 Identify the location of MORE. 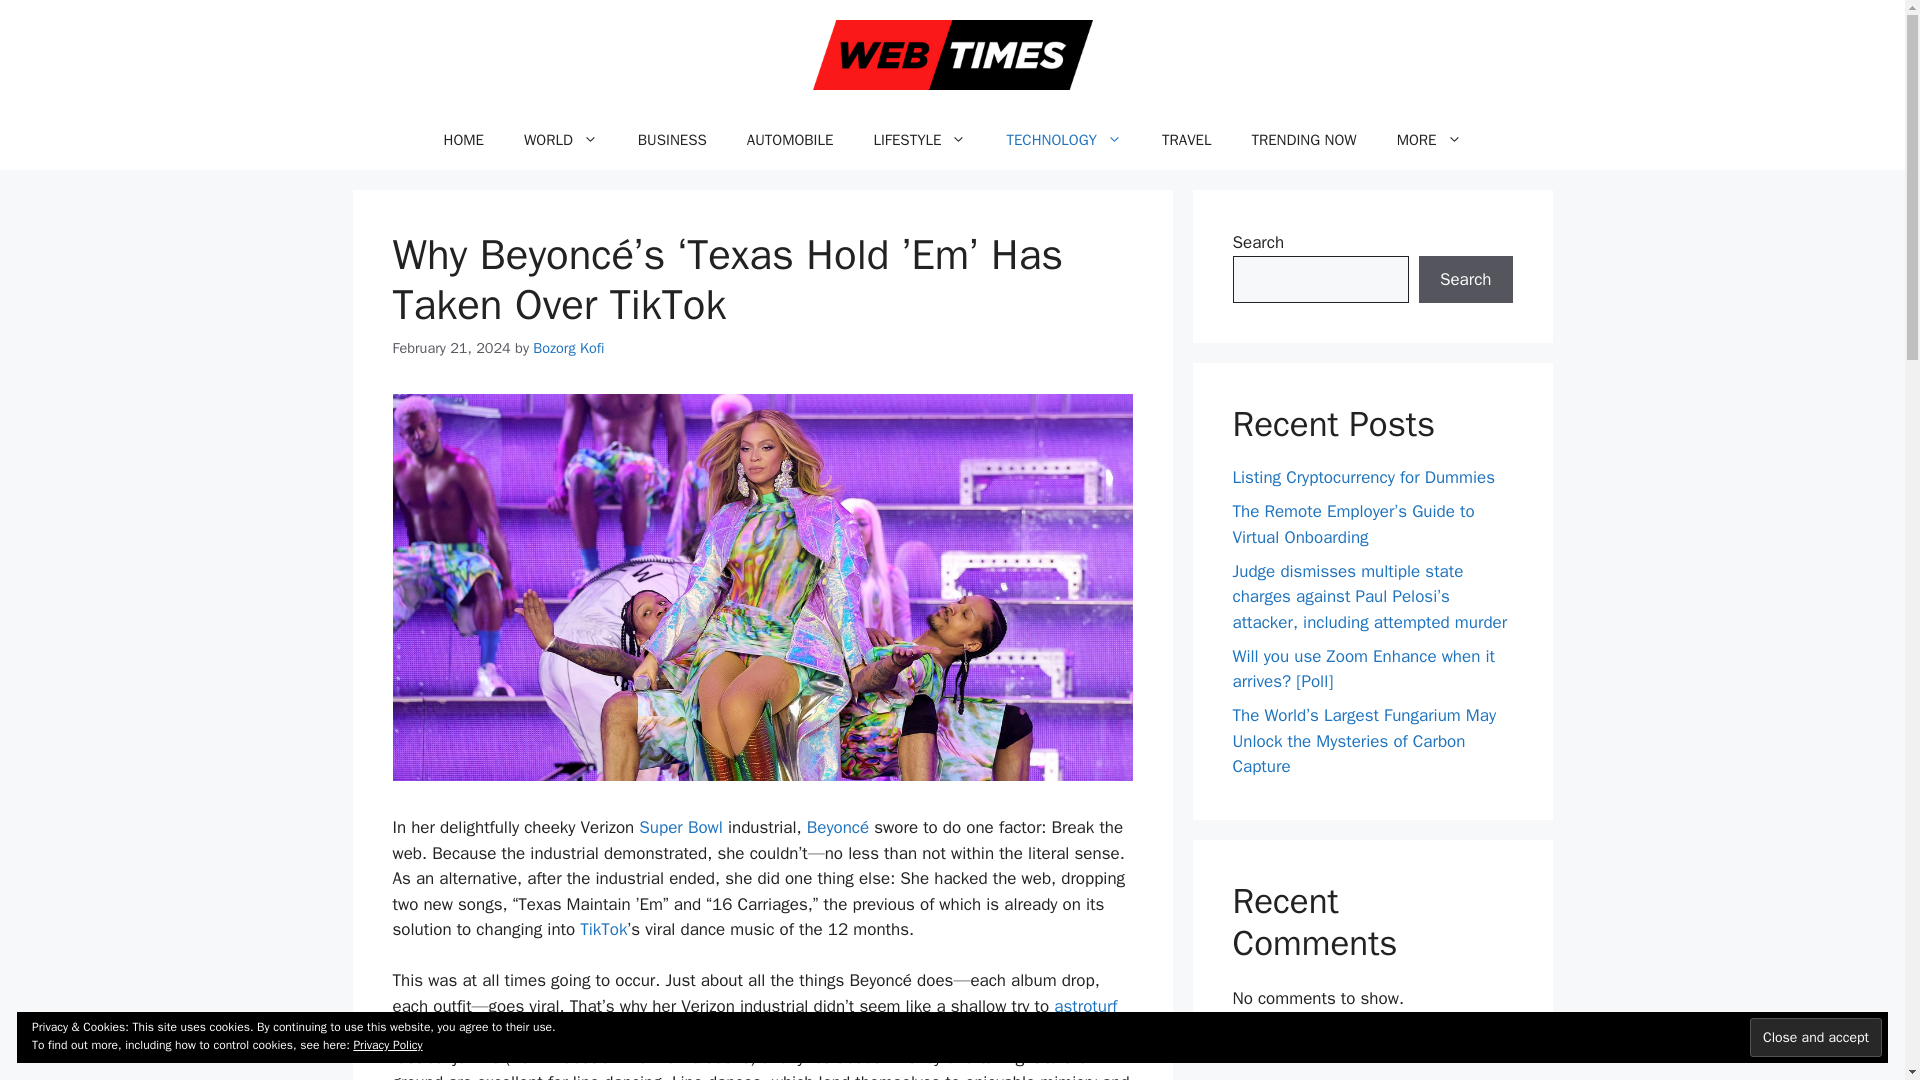
(1429, 140).